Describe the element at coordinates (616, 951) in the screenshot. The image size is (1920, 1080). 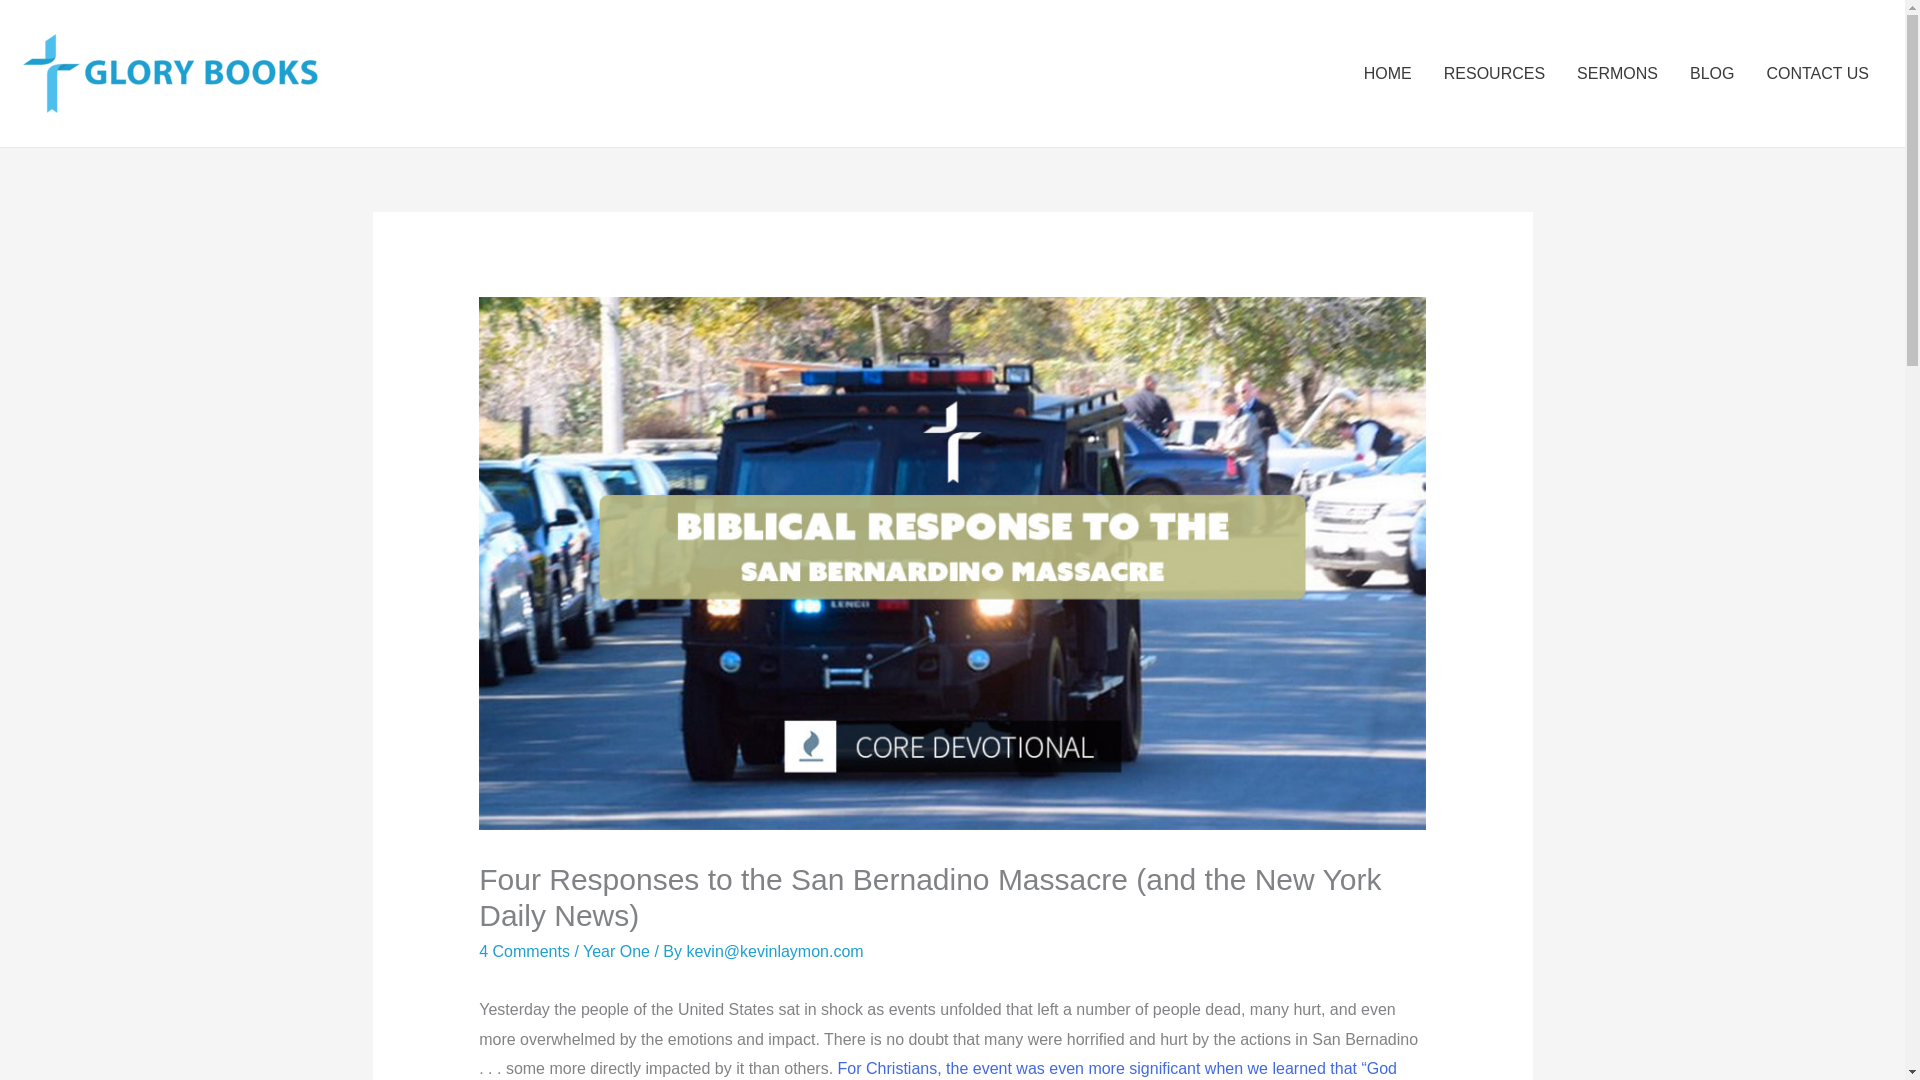
I see `Year One` at that location.